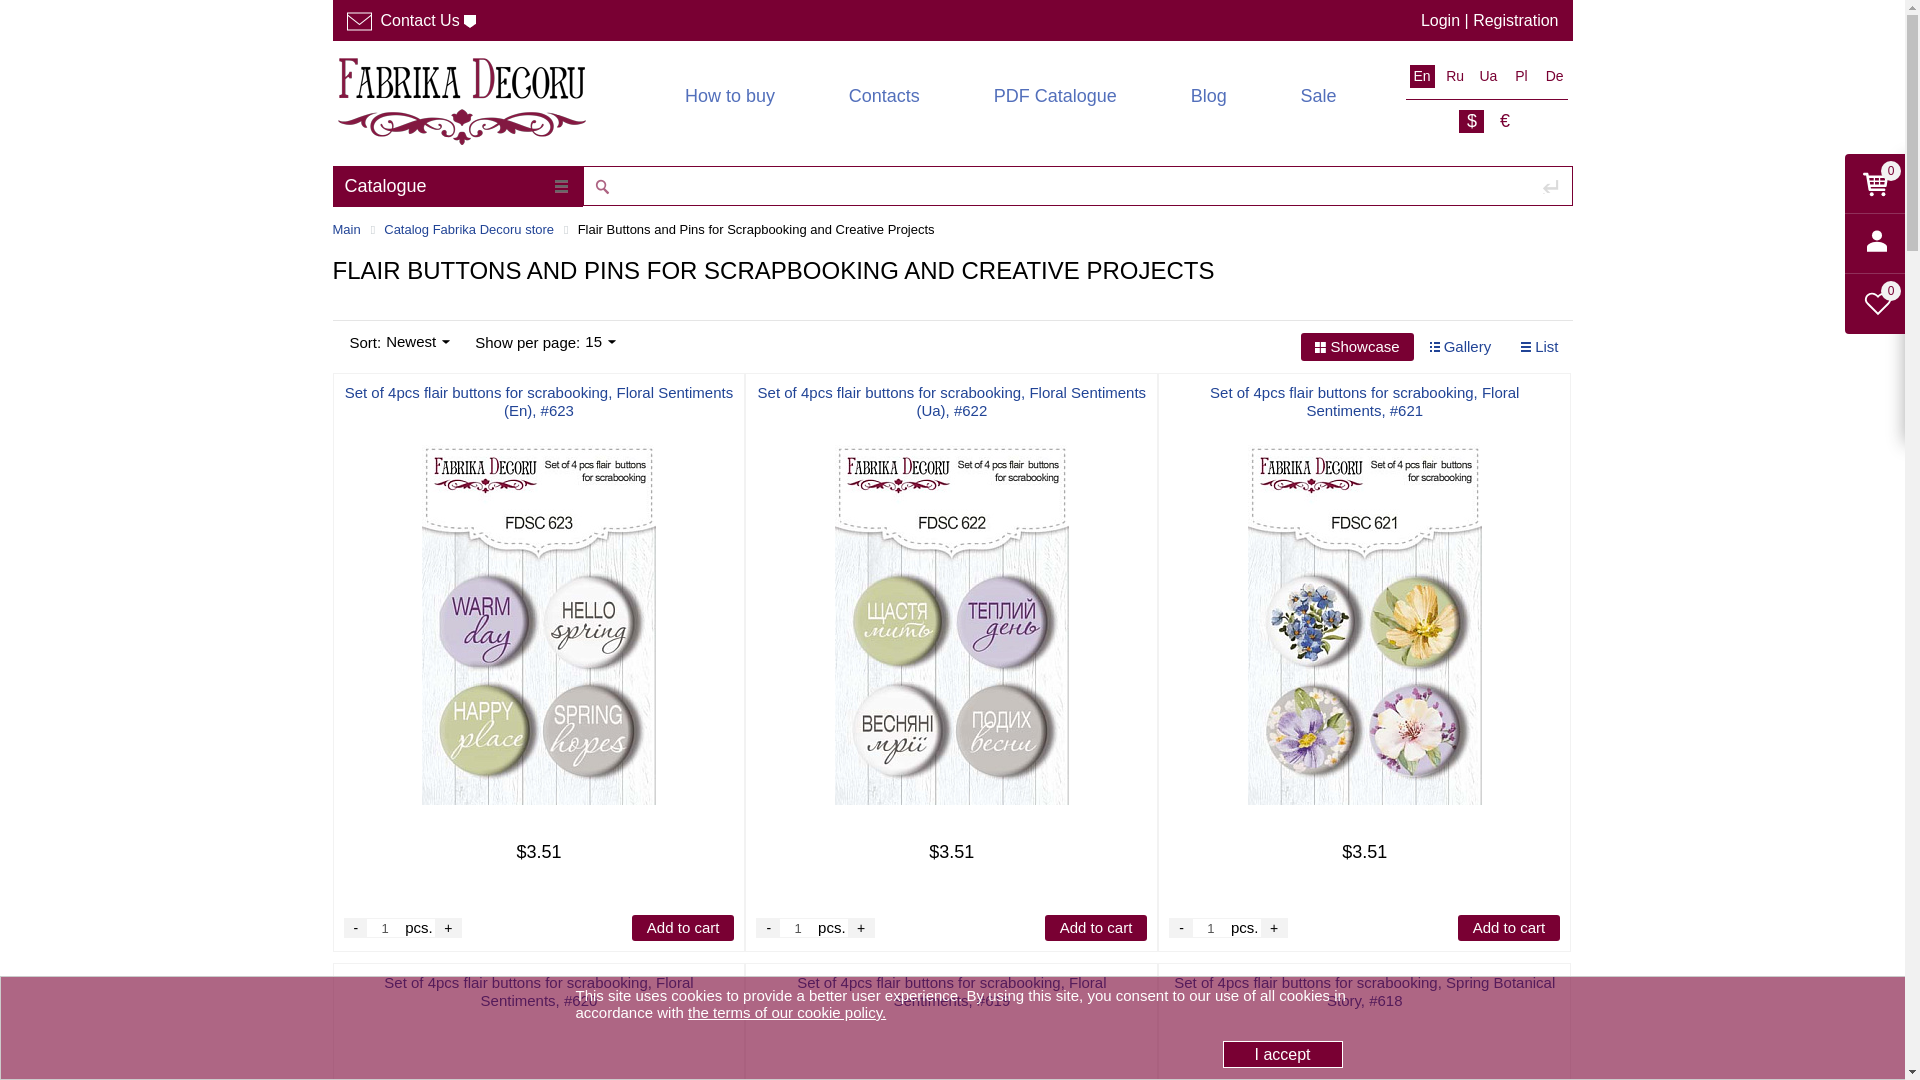 Image resolution: width=1920 pixels, height=1080 pixels. I want to click on Blog, so click(1208, 89).